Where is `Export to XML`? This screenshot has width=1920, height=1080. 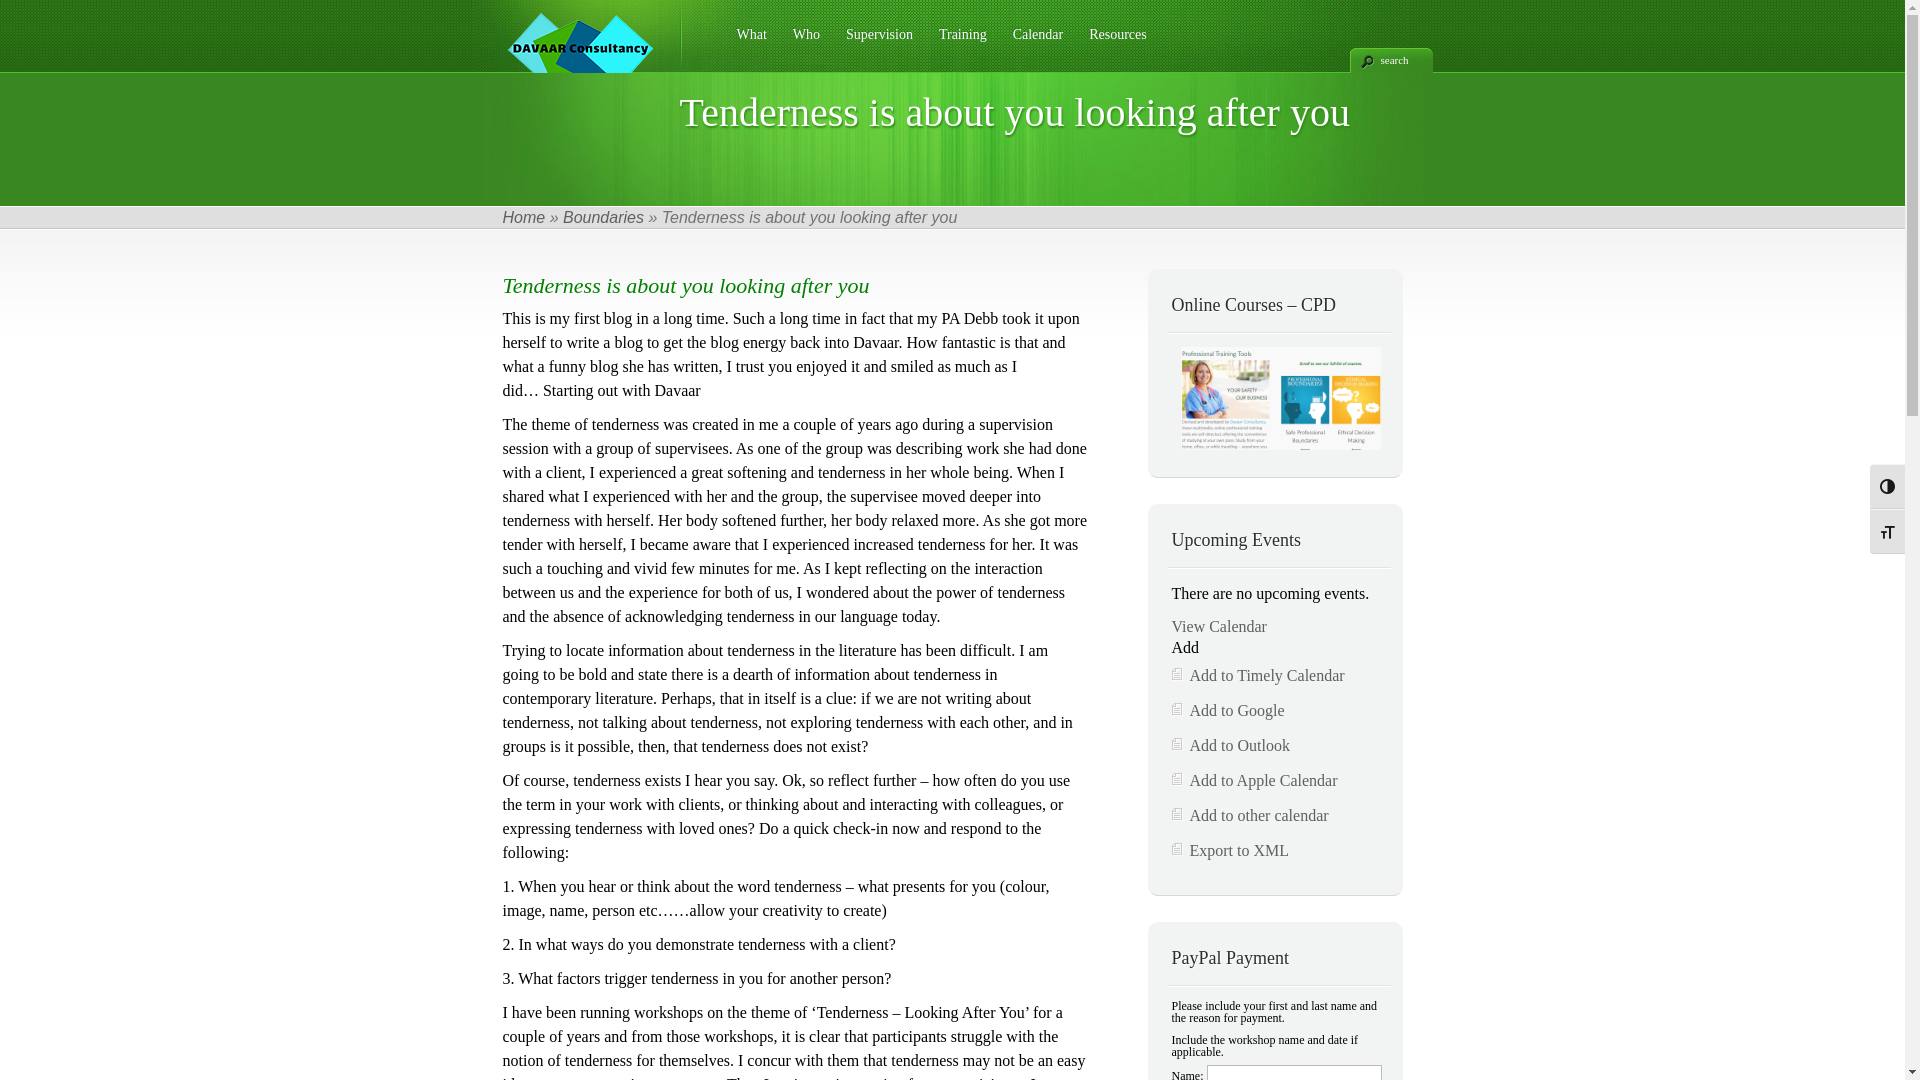 Export to XML is located at coordinates (1240, 850).